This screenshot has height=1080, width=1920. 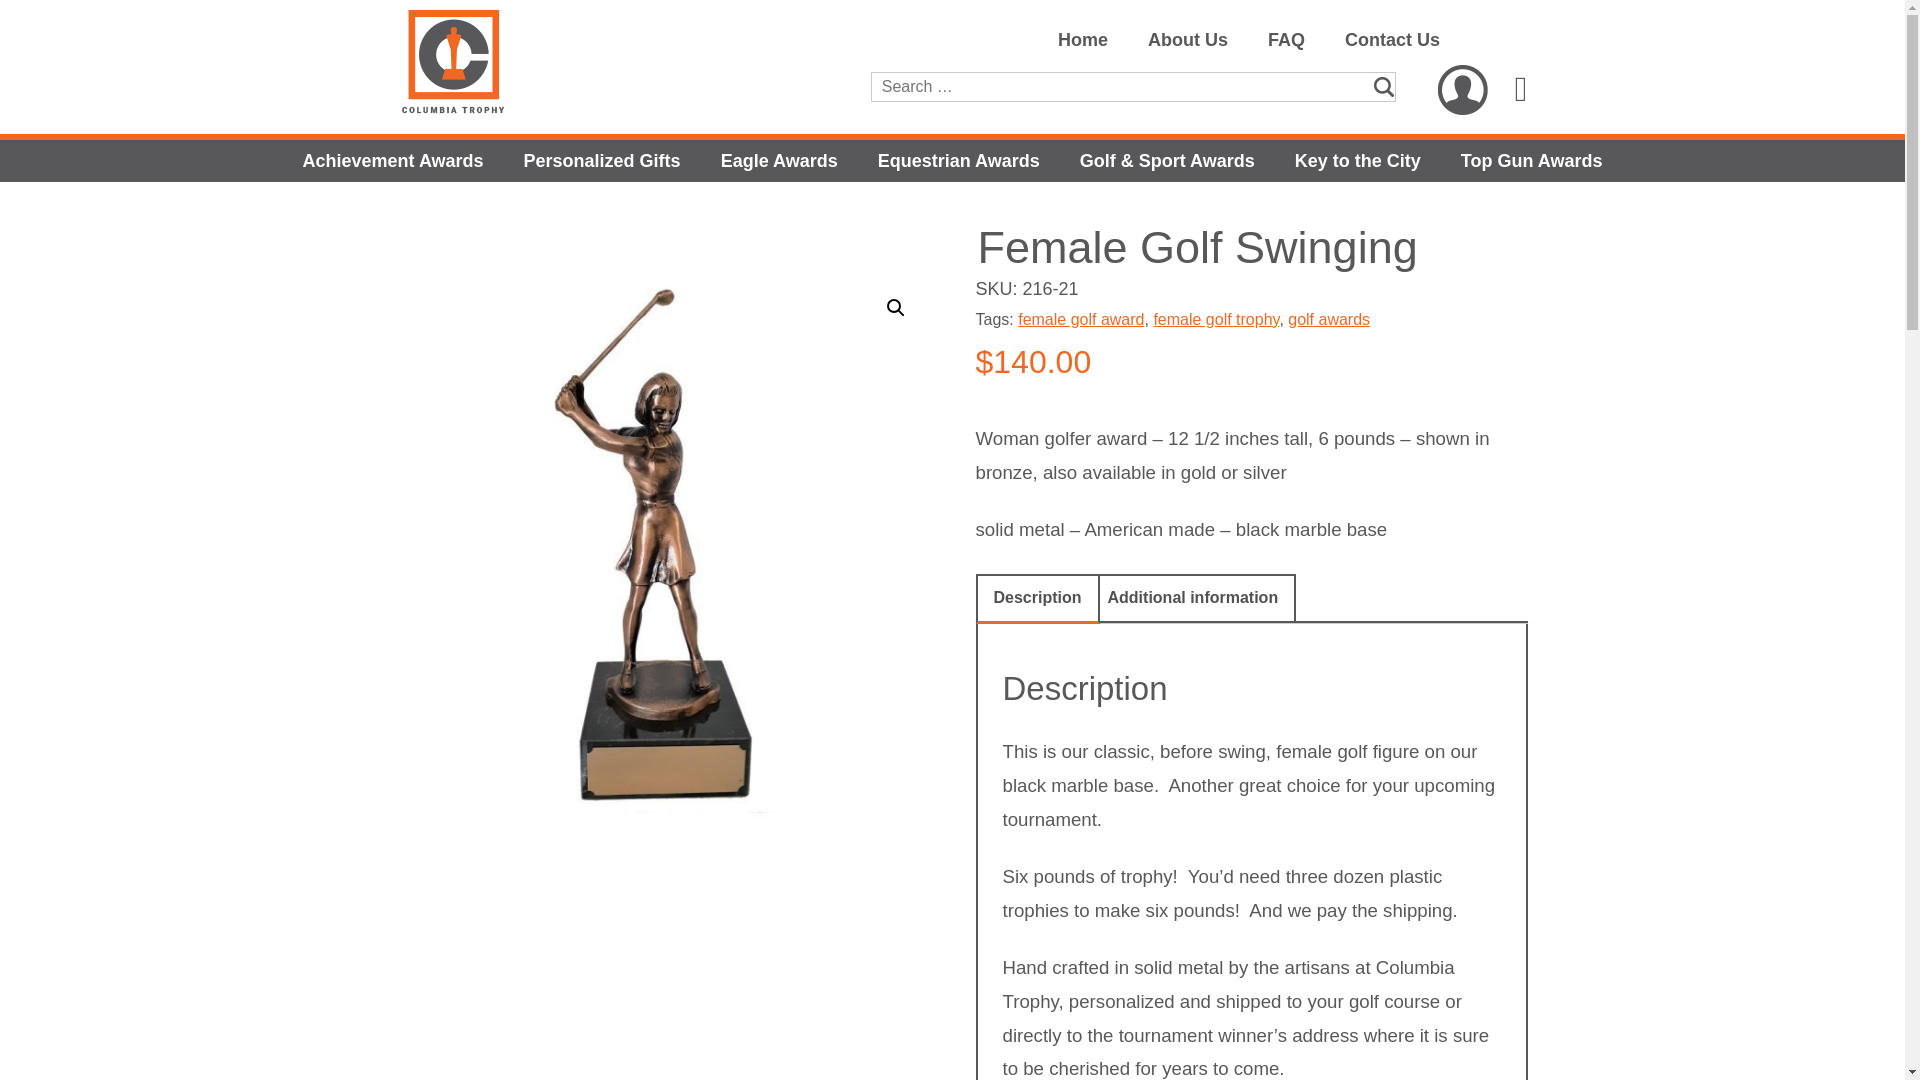 I want to click on Search, so click(x=41, y=15).